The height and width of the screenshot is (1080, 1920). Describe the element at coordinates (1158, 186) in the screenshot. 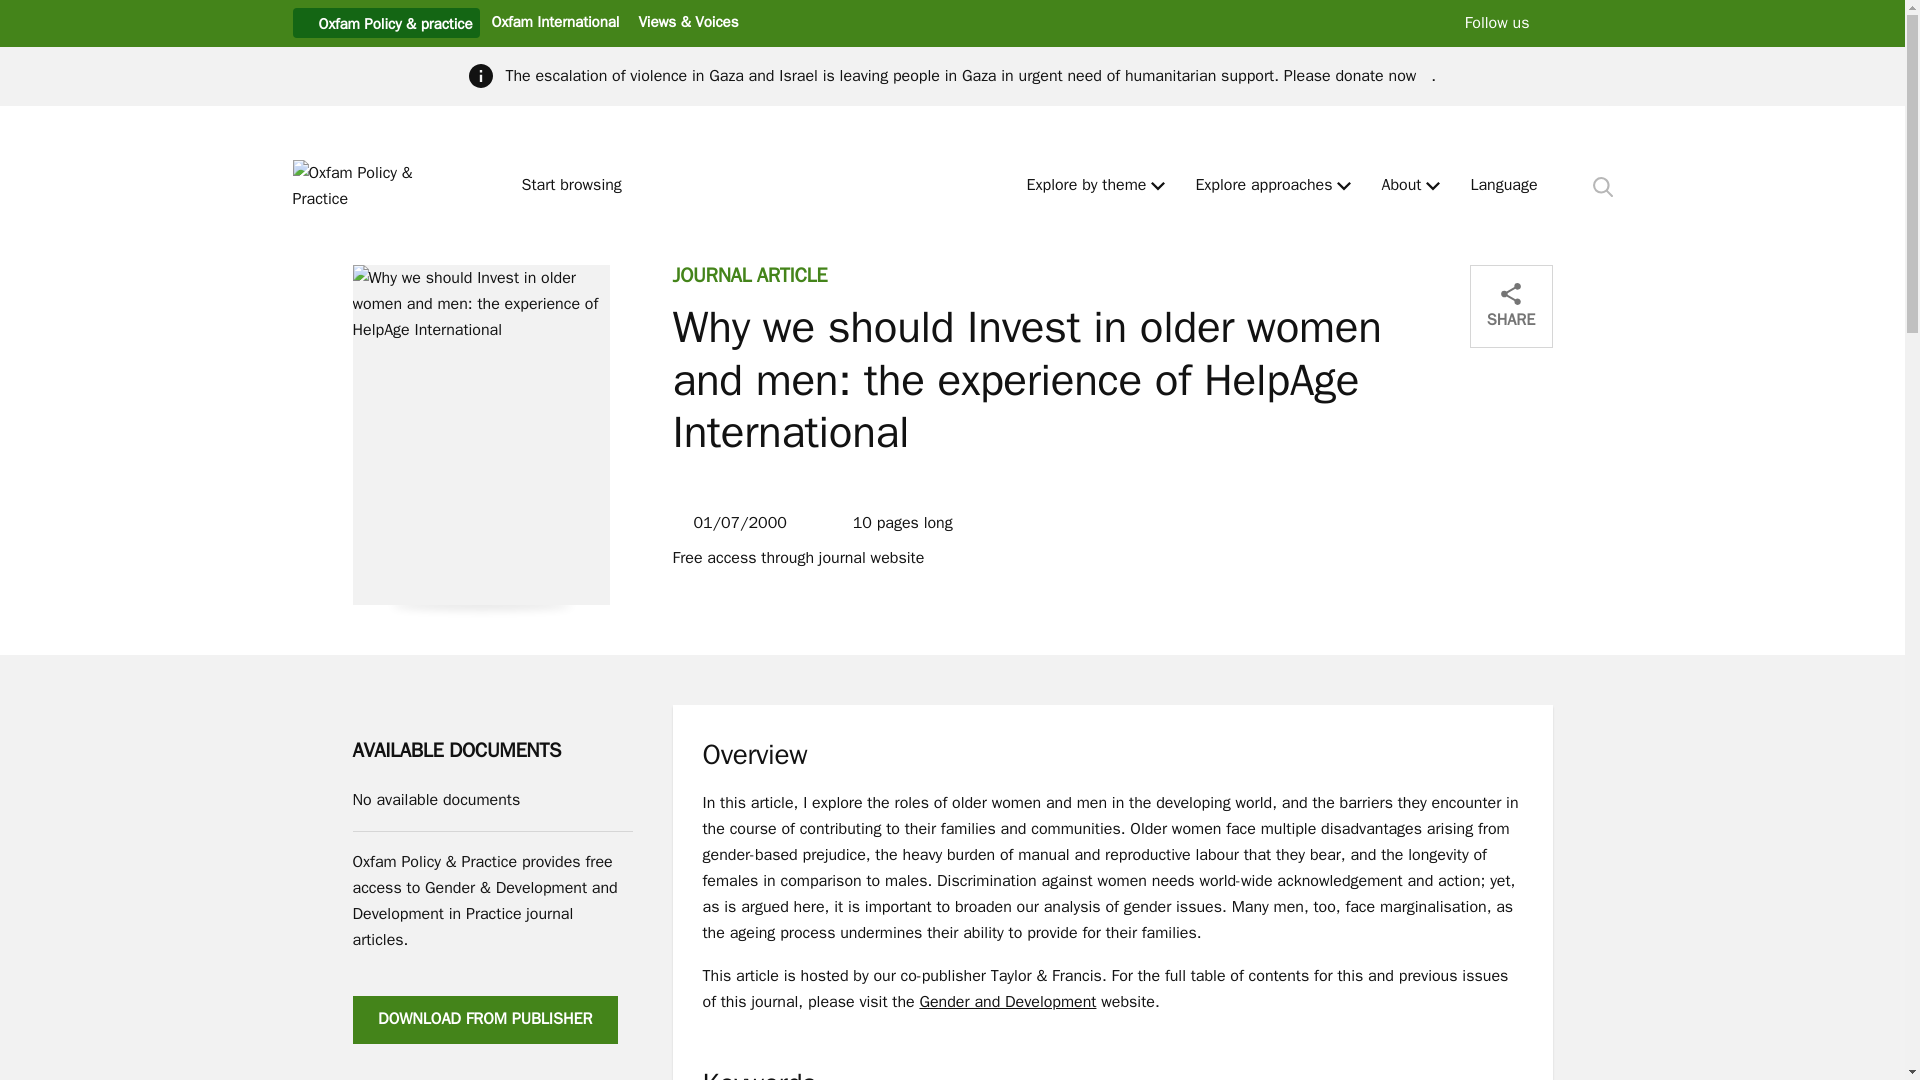

I see `Menu toggle` at that location.